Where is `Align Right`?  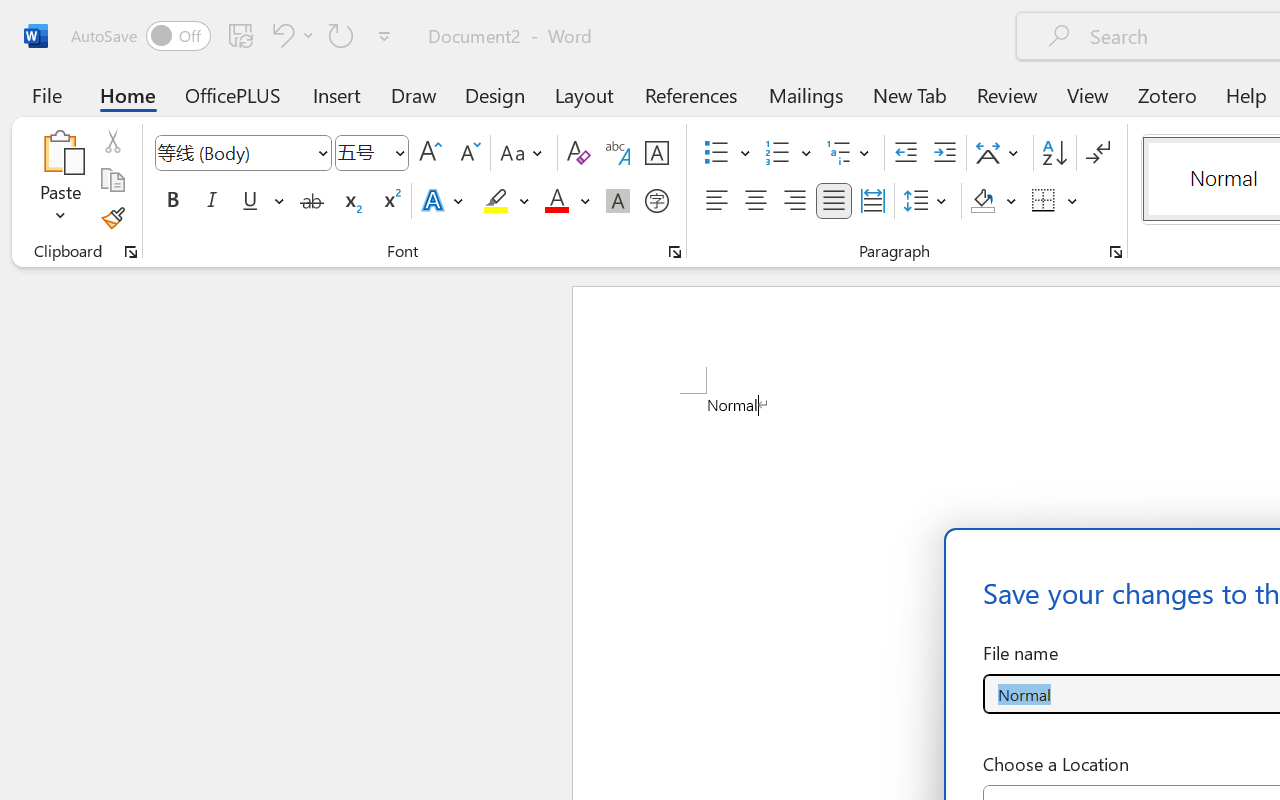 Align Right is located at coordinates (794, 201).